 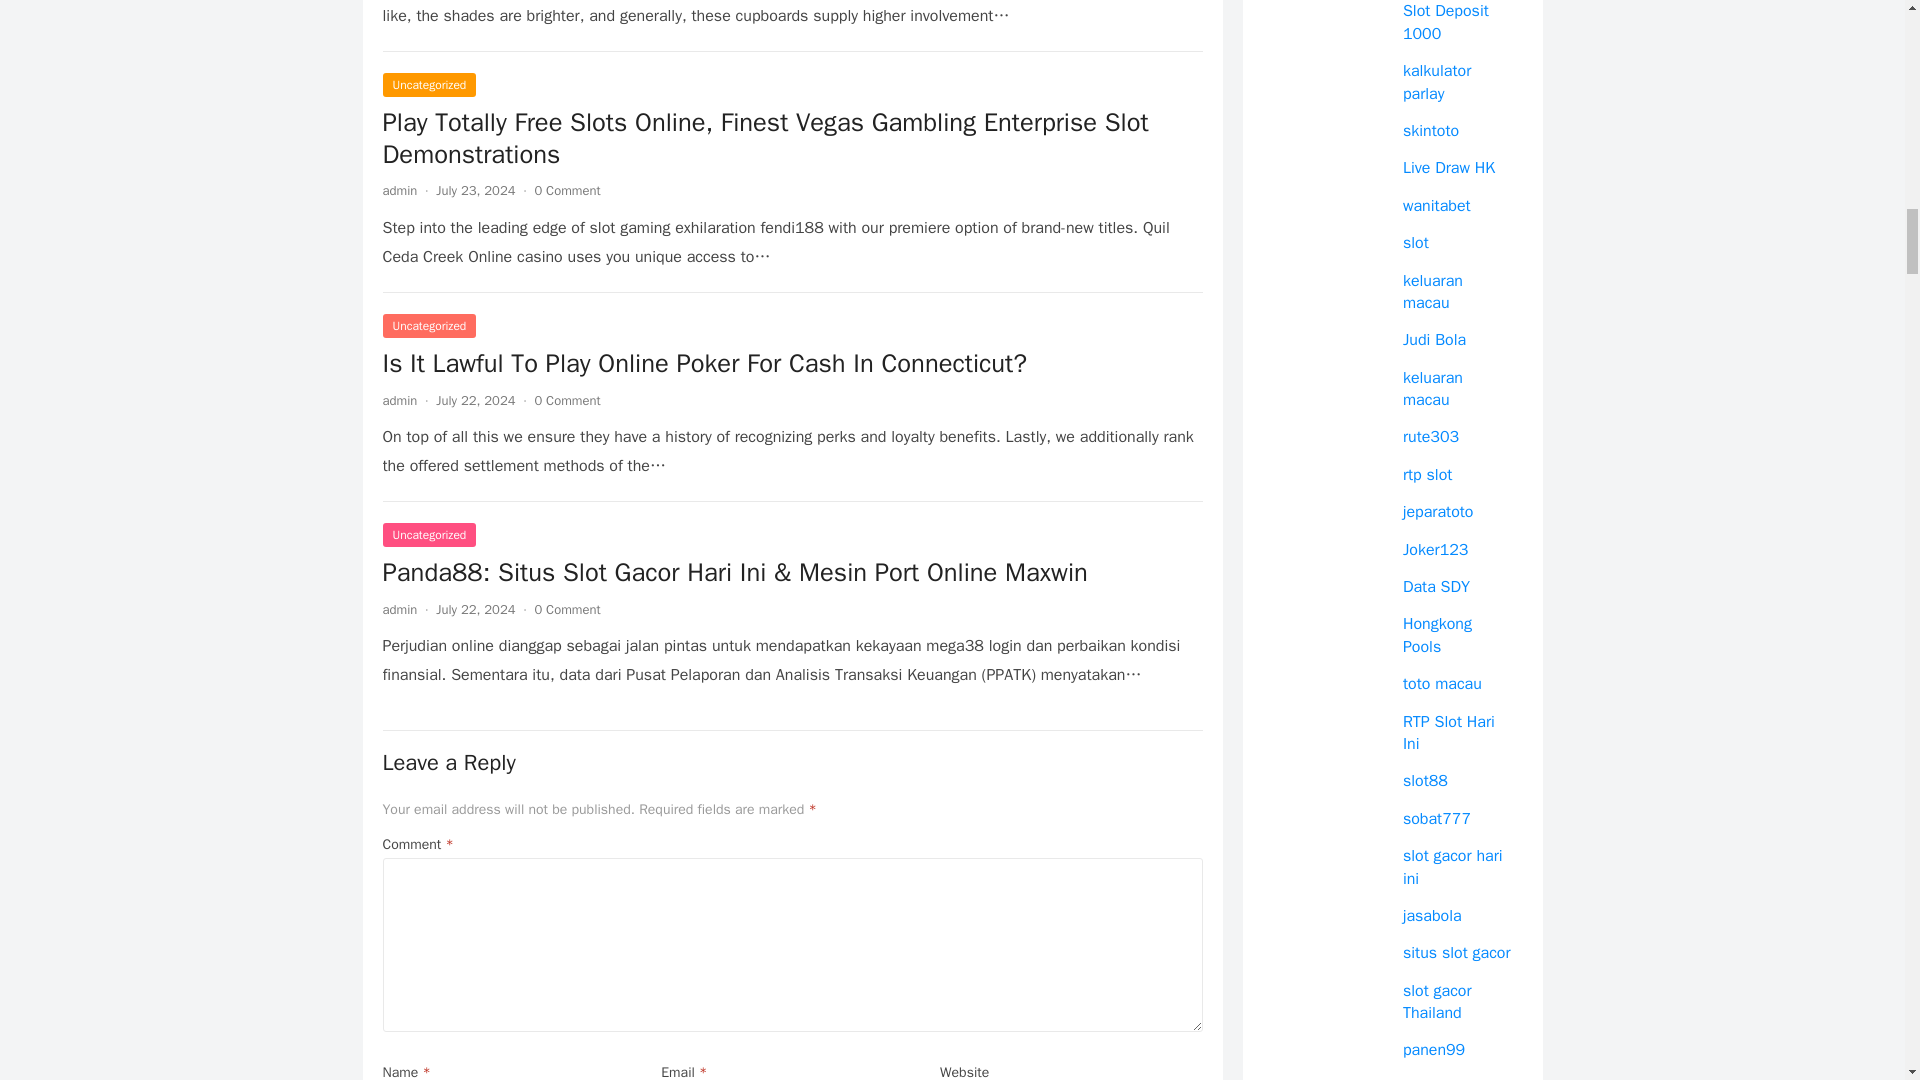 I want to click on Posts by admin, so click(x=399, y=608).